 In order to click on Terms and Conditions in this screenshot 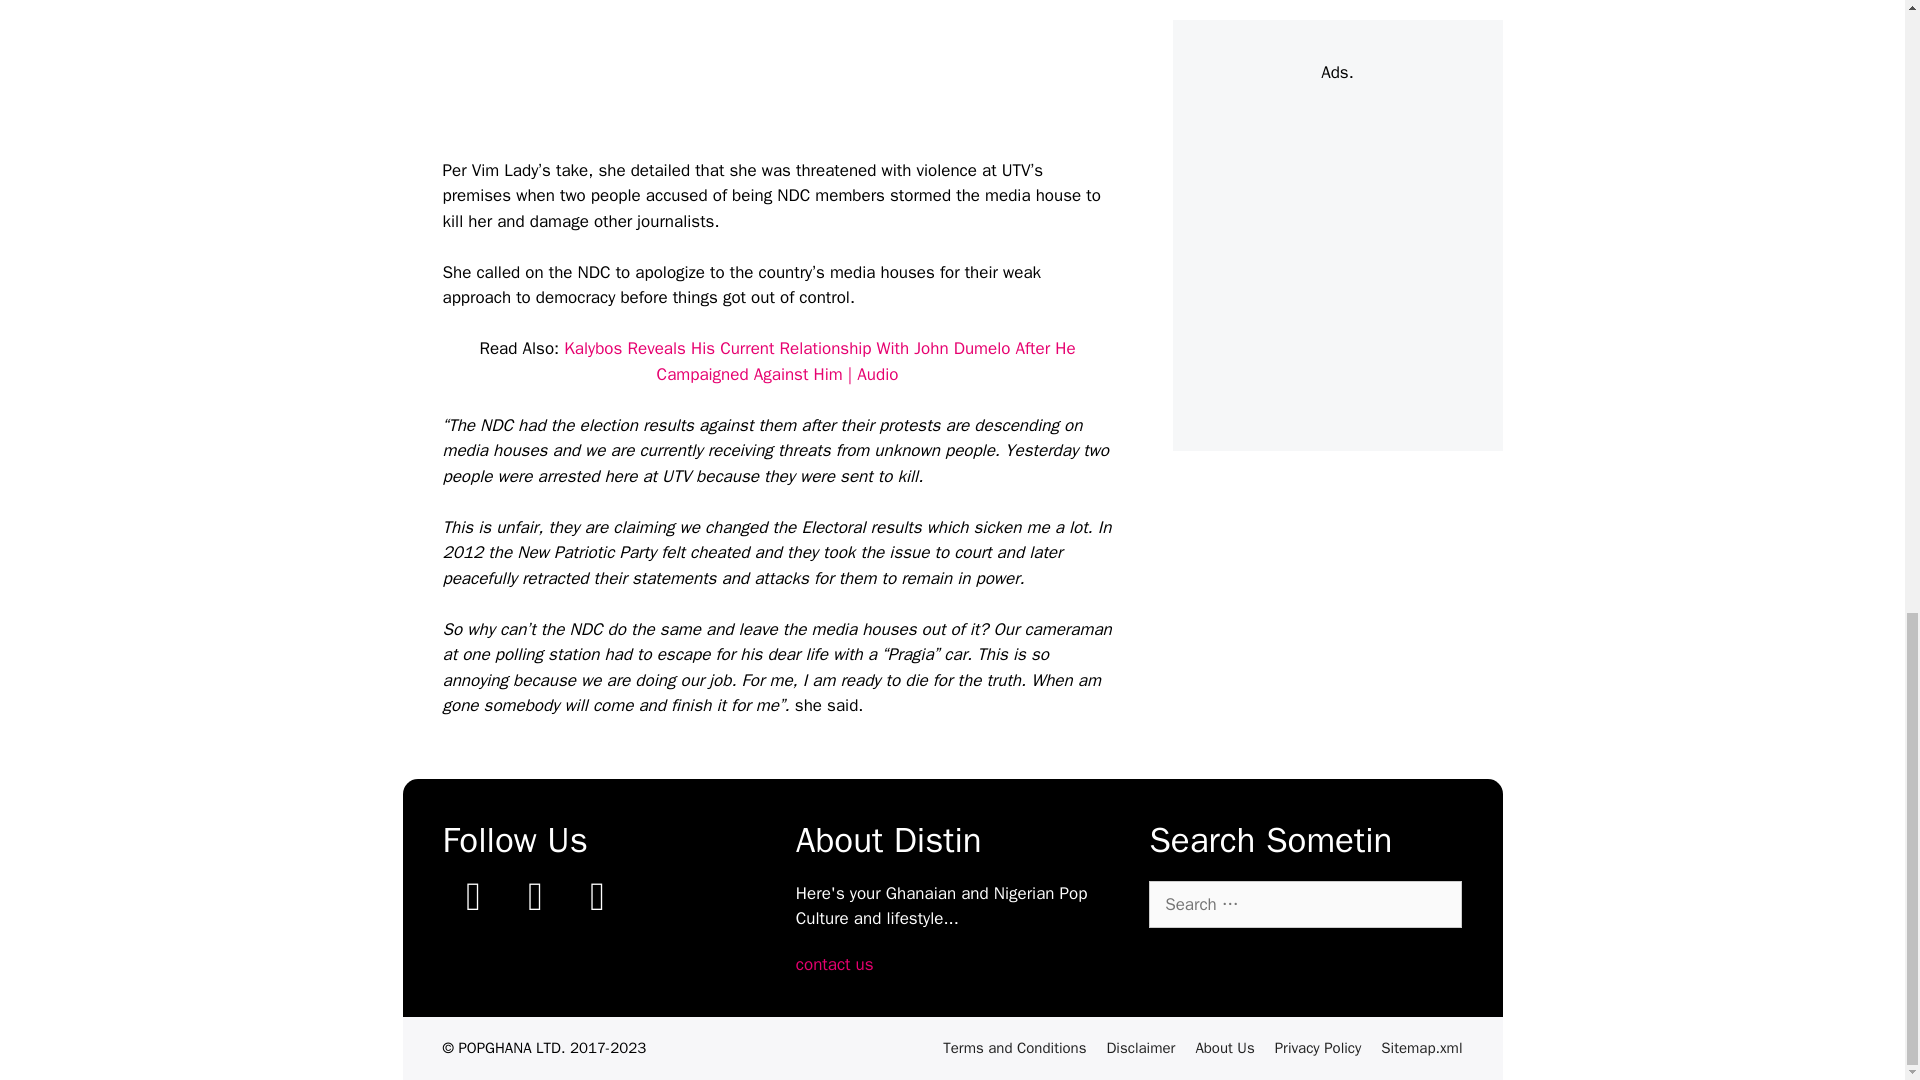, I will do `click(1014, 1048)`.